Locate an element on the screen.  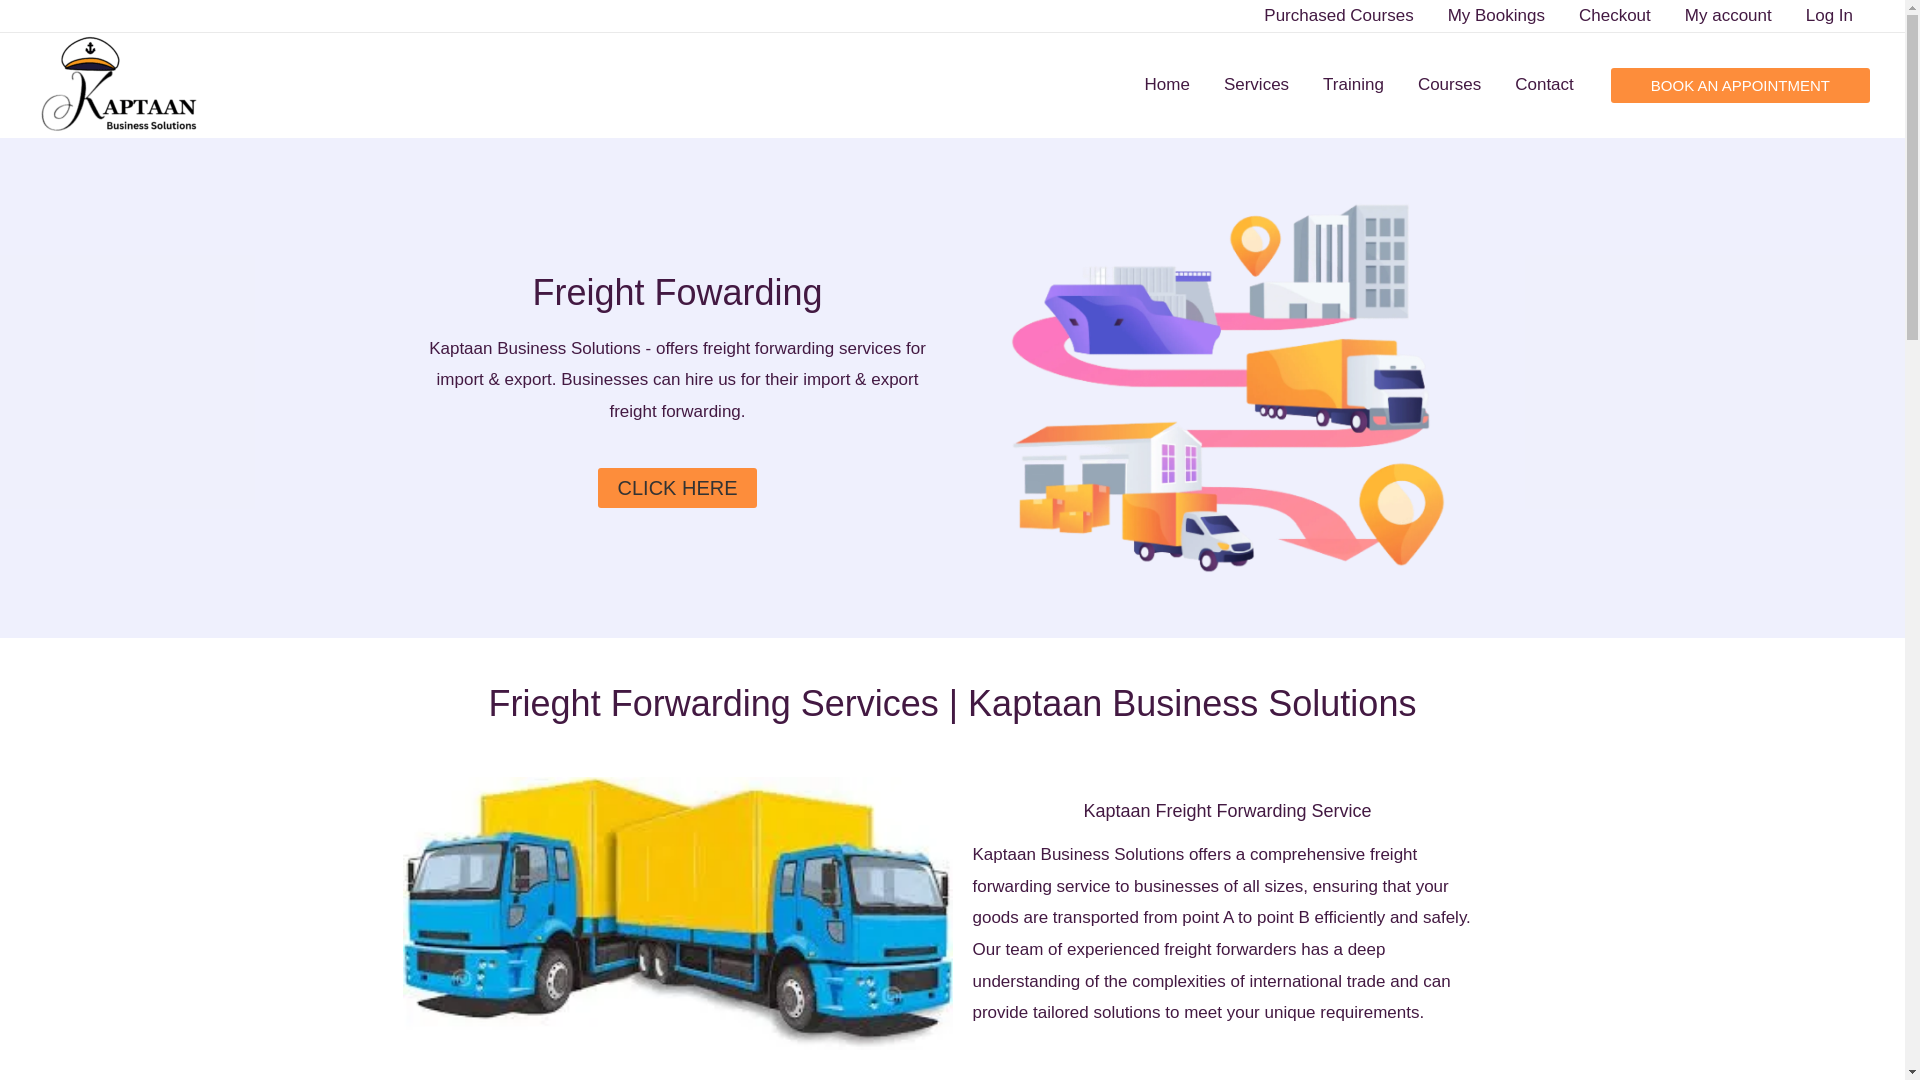
Log In is located at coordinates (1830, 16).